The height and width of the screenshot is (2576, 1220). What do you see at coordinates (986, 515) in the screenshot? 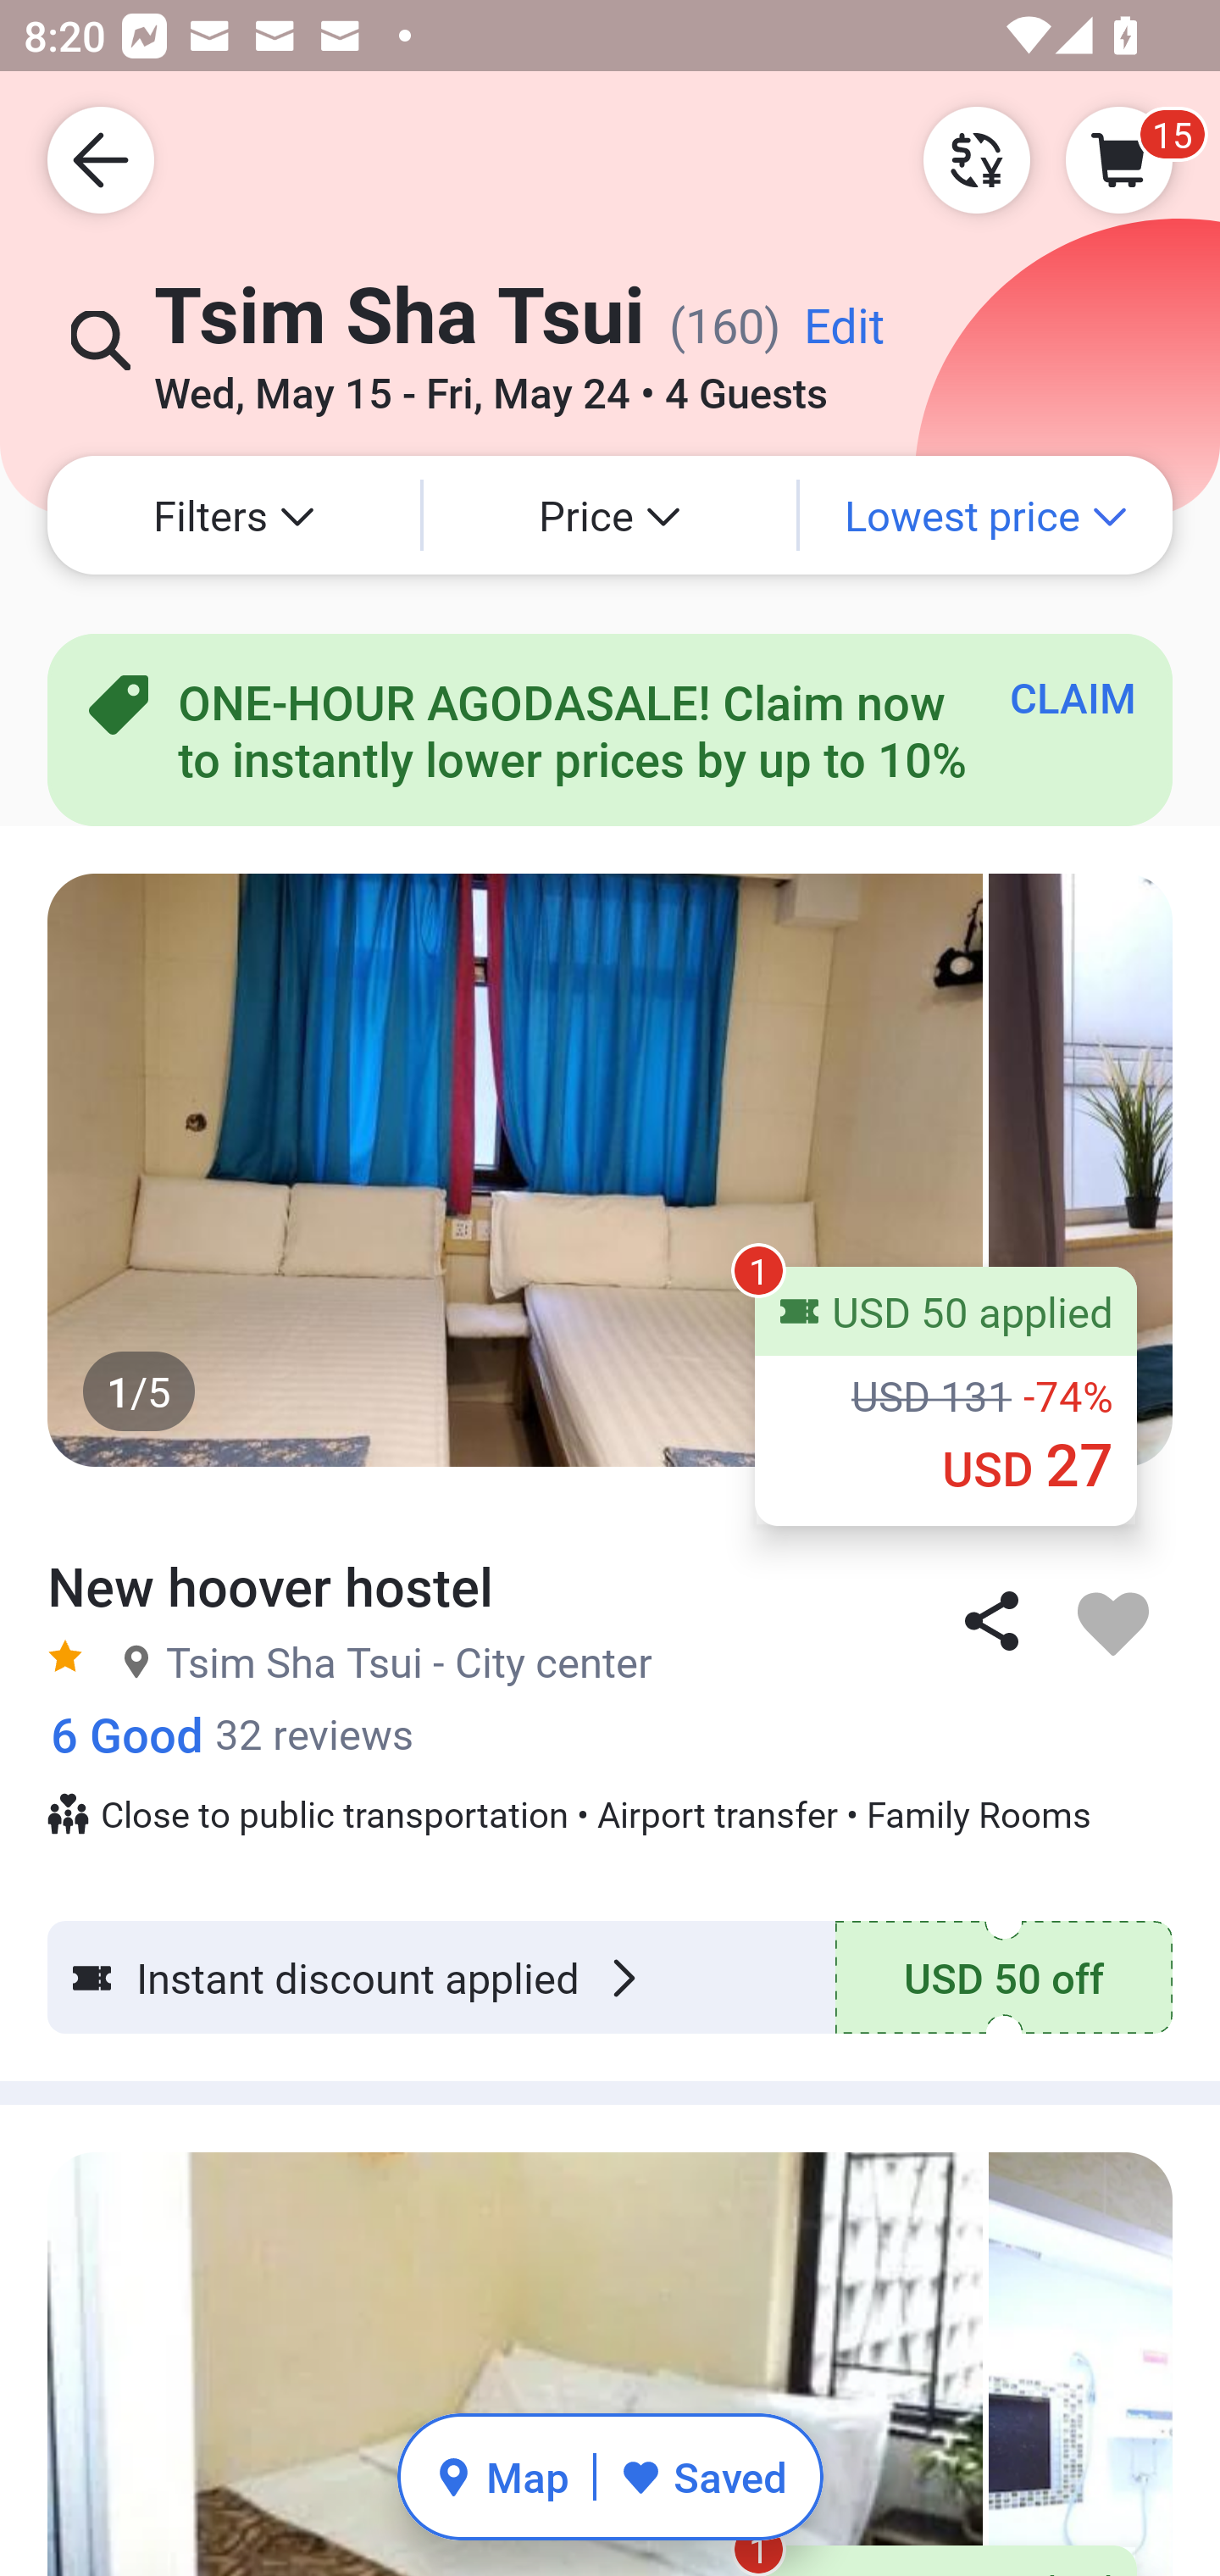
I see `Lowest price` at bounding box center [986, 515].